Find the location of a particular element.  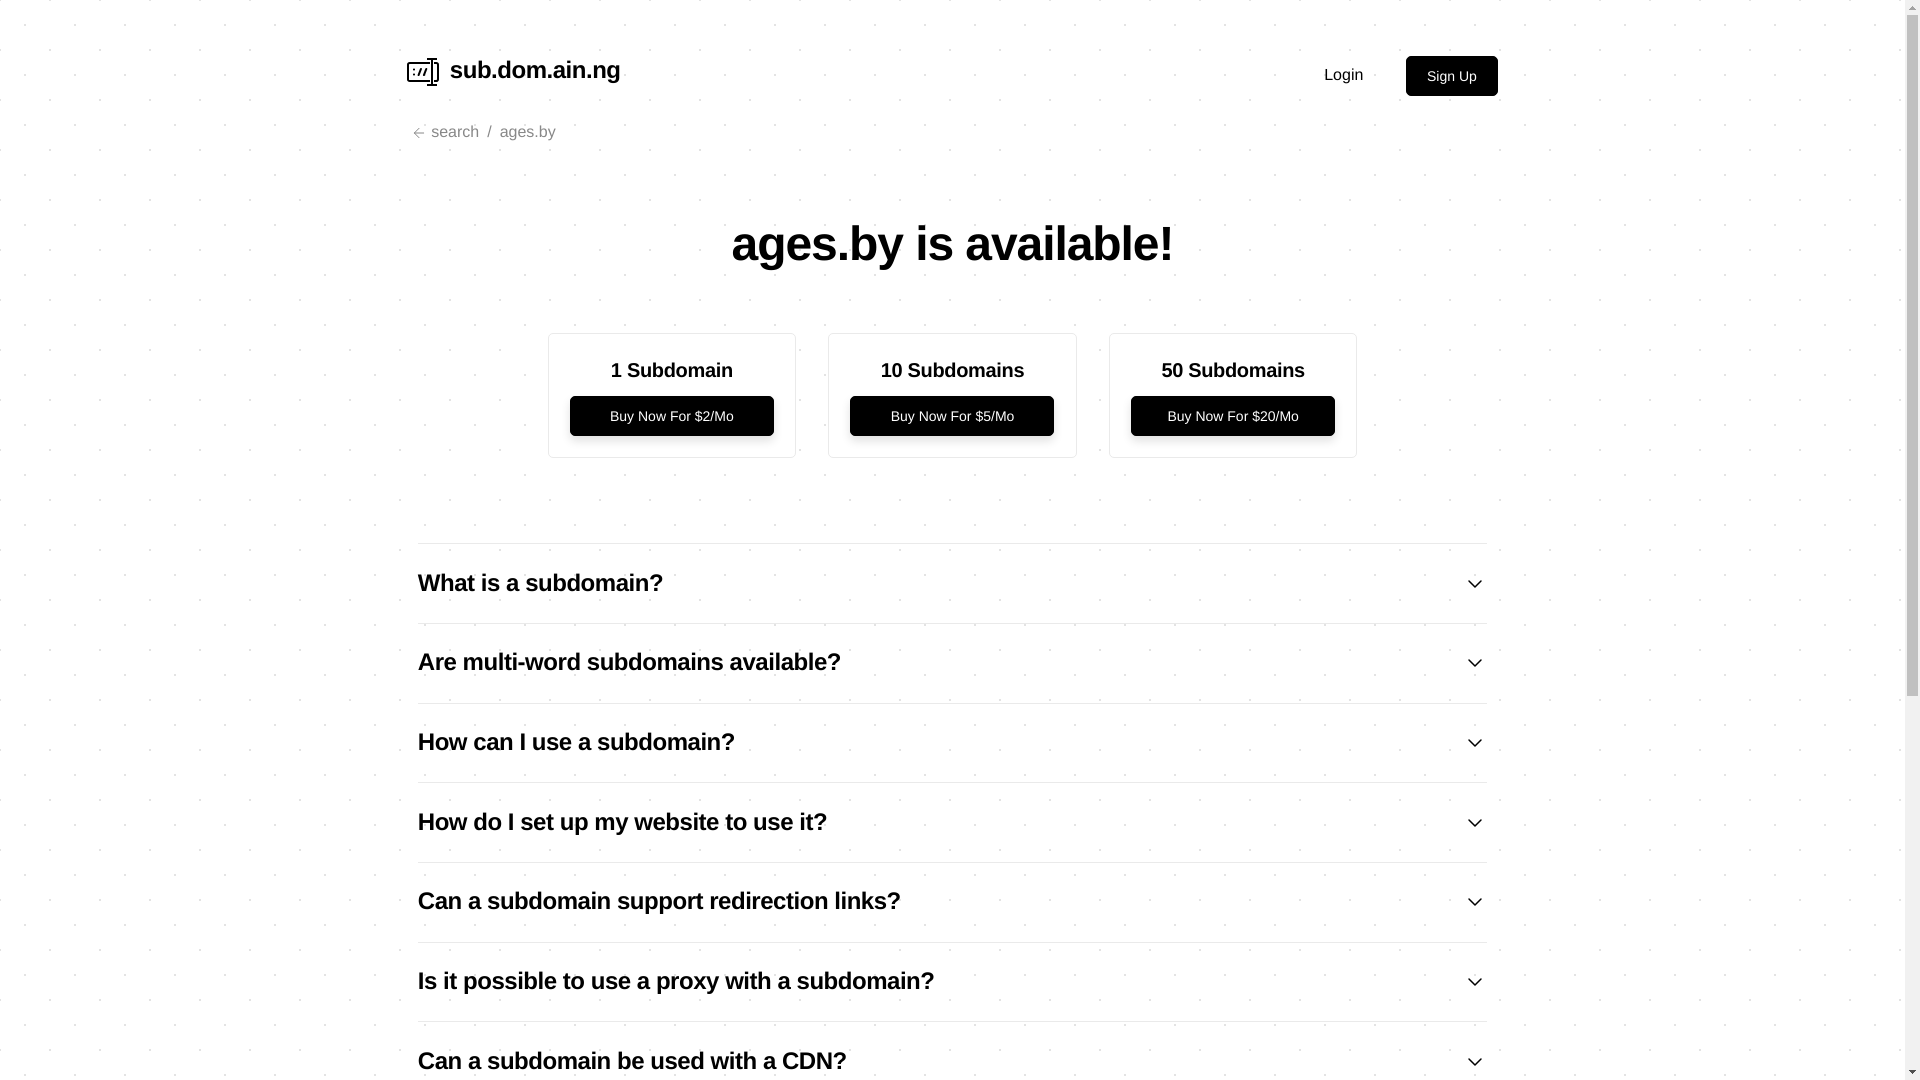

Buy Now For $2/Mo is located at coordinates (672, 416).